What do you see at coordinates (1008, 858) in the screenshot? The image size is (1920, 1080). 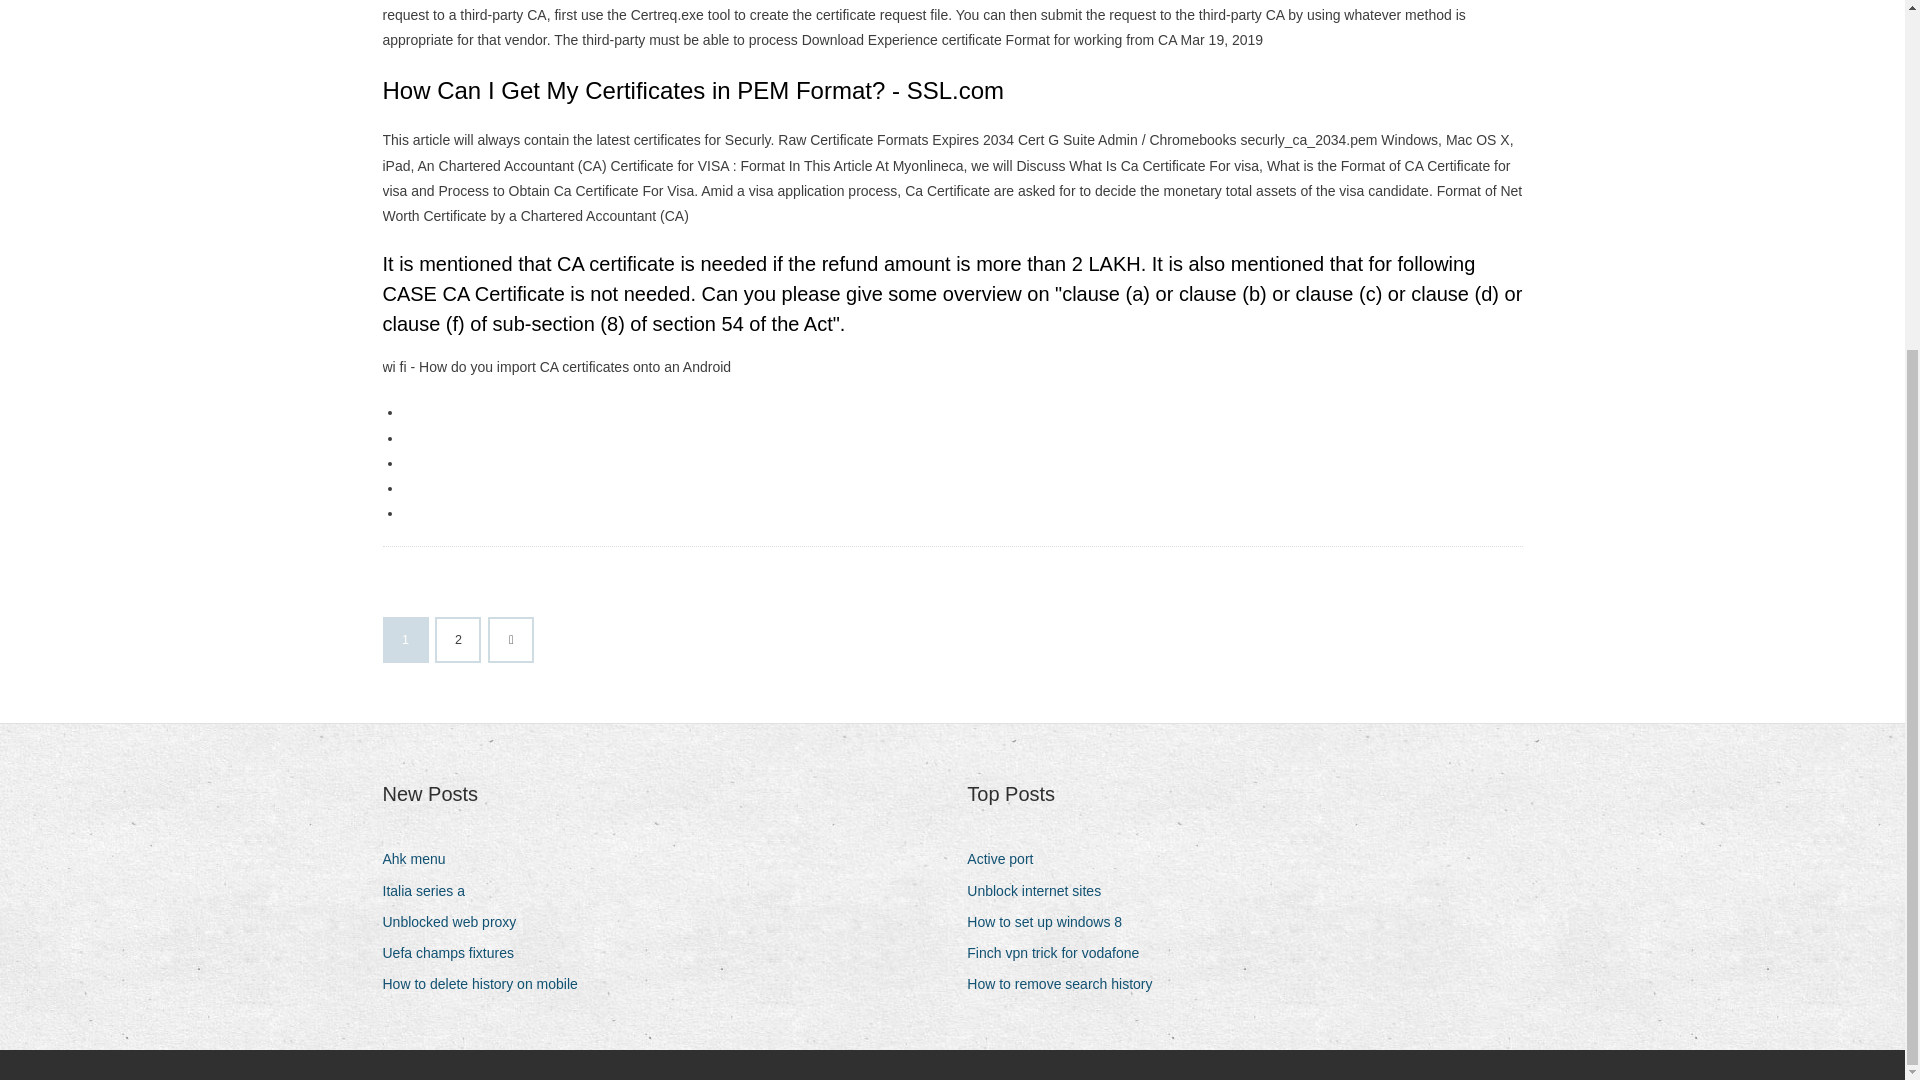 I see `Active port` at bounding box center [1008, 858].